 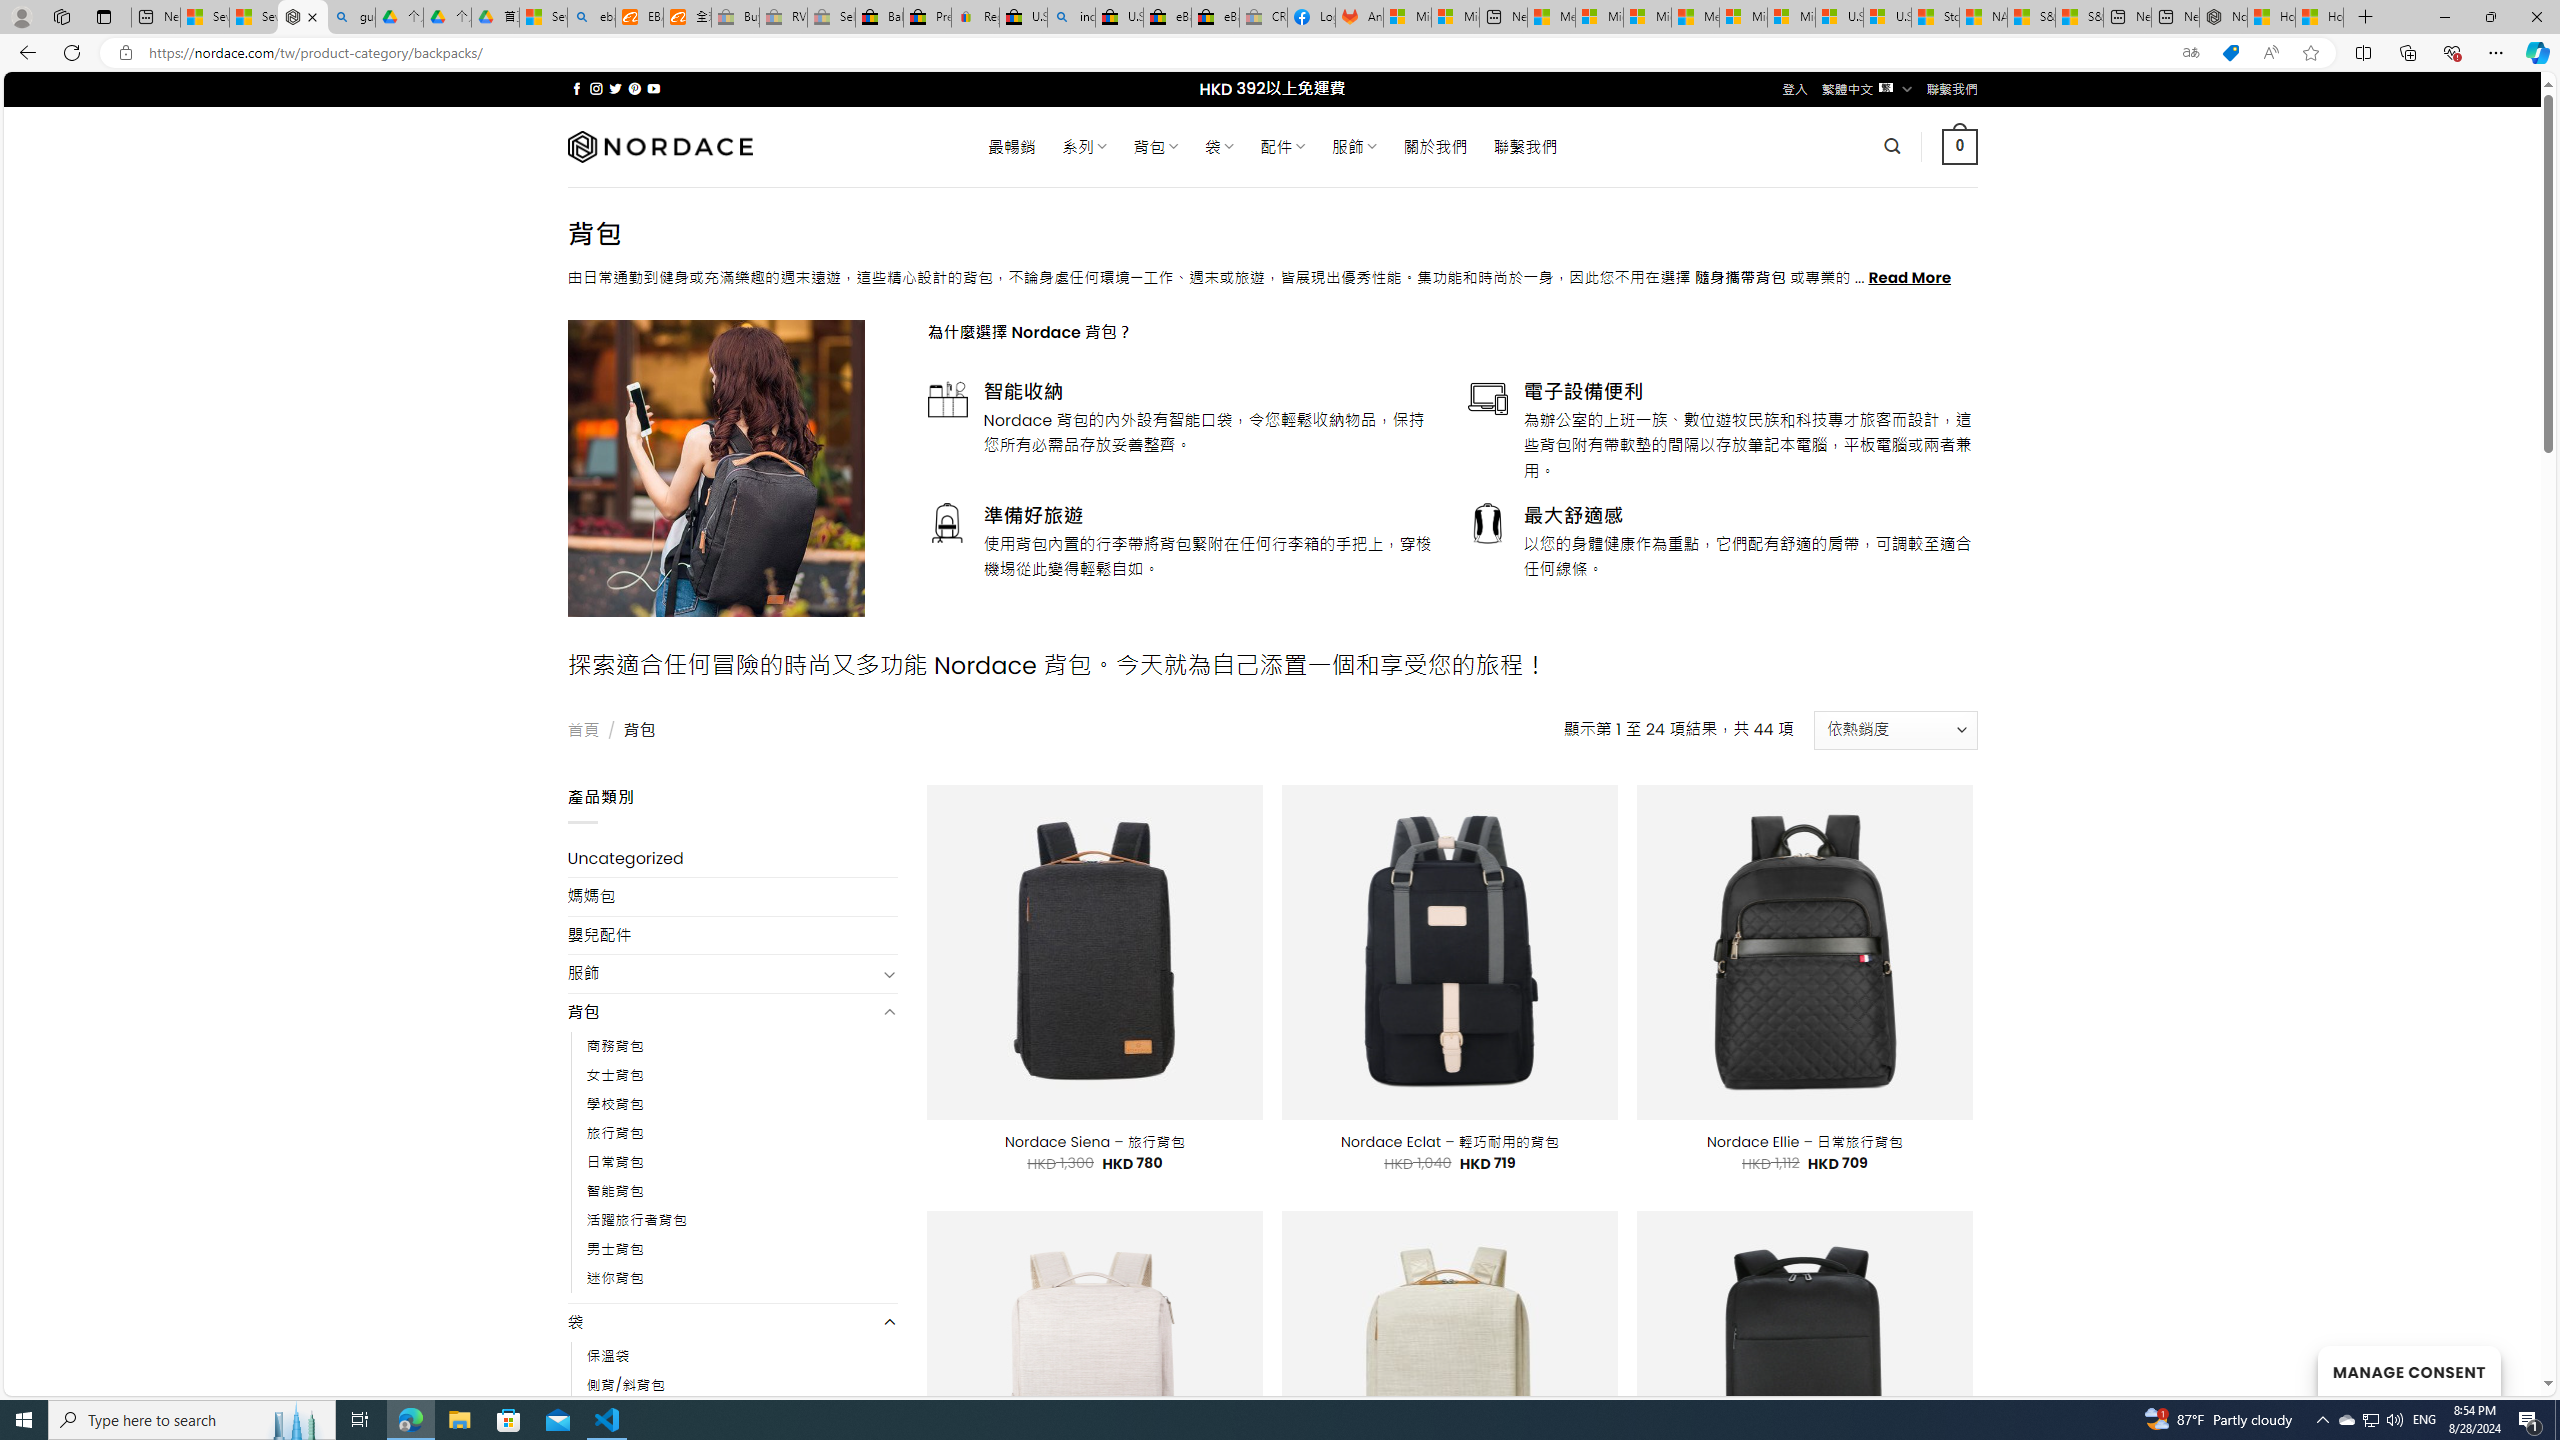 I want to click on S&P 500, Nasdaq end lower, weighed by Nvidia dip | Watch, so click(x=2080, y=17).